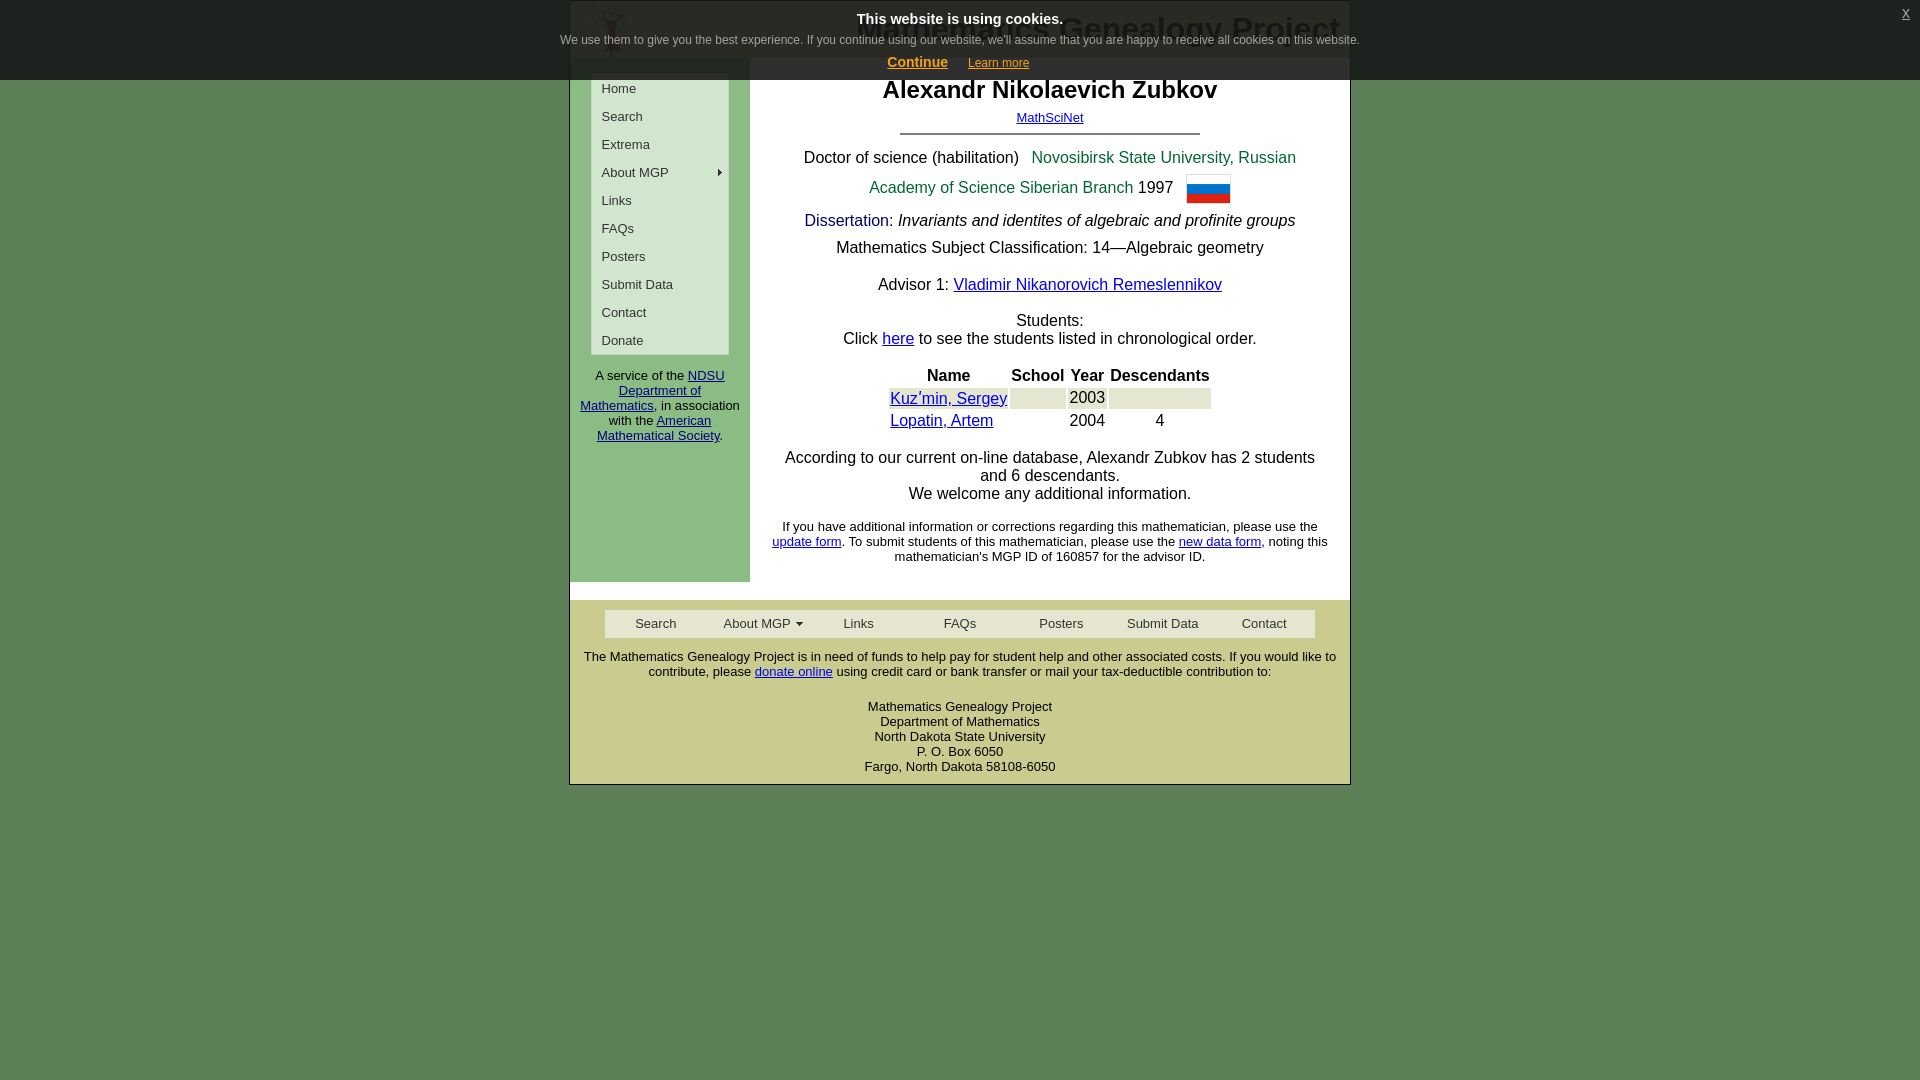 The image size is (1920, 1080). What do you see at coordinates (660, 115) in the screenshot?
I see `Search` at bounding box center [660, 115].